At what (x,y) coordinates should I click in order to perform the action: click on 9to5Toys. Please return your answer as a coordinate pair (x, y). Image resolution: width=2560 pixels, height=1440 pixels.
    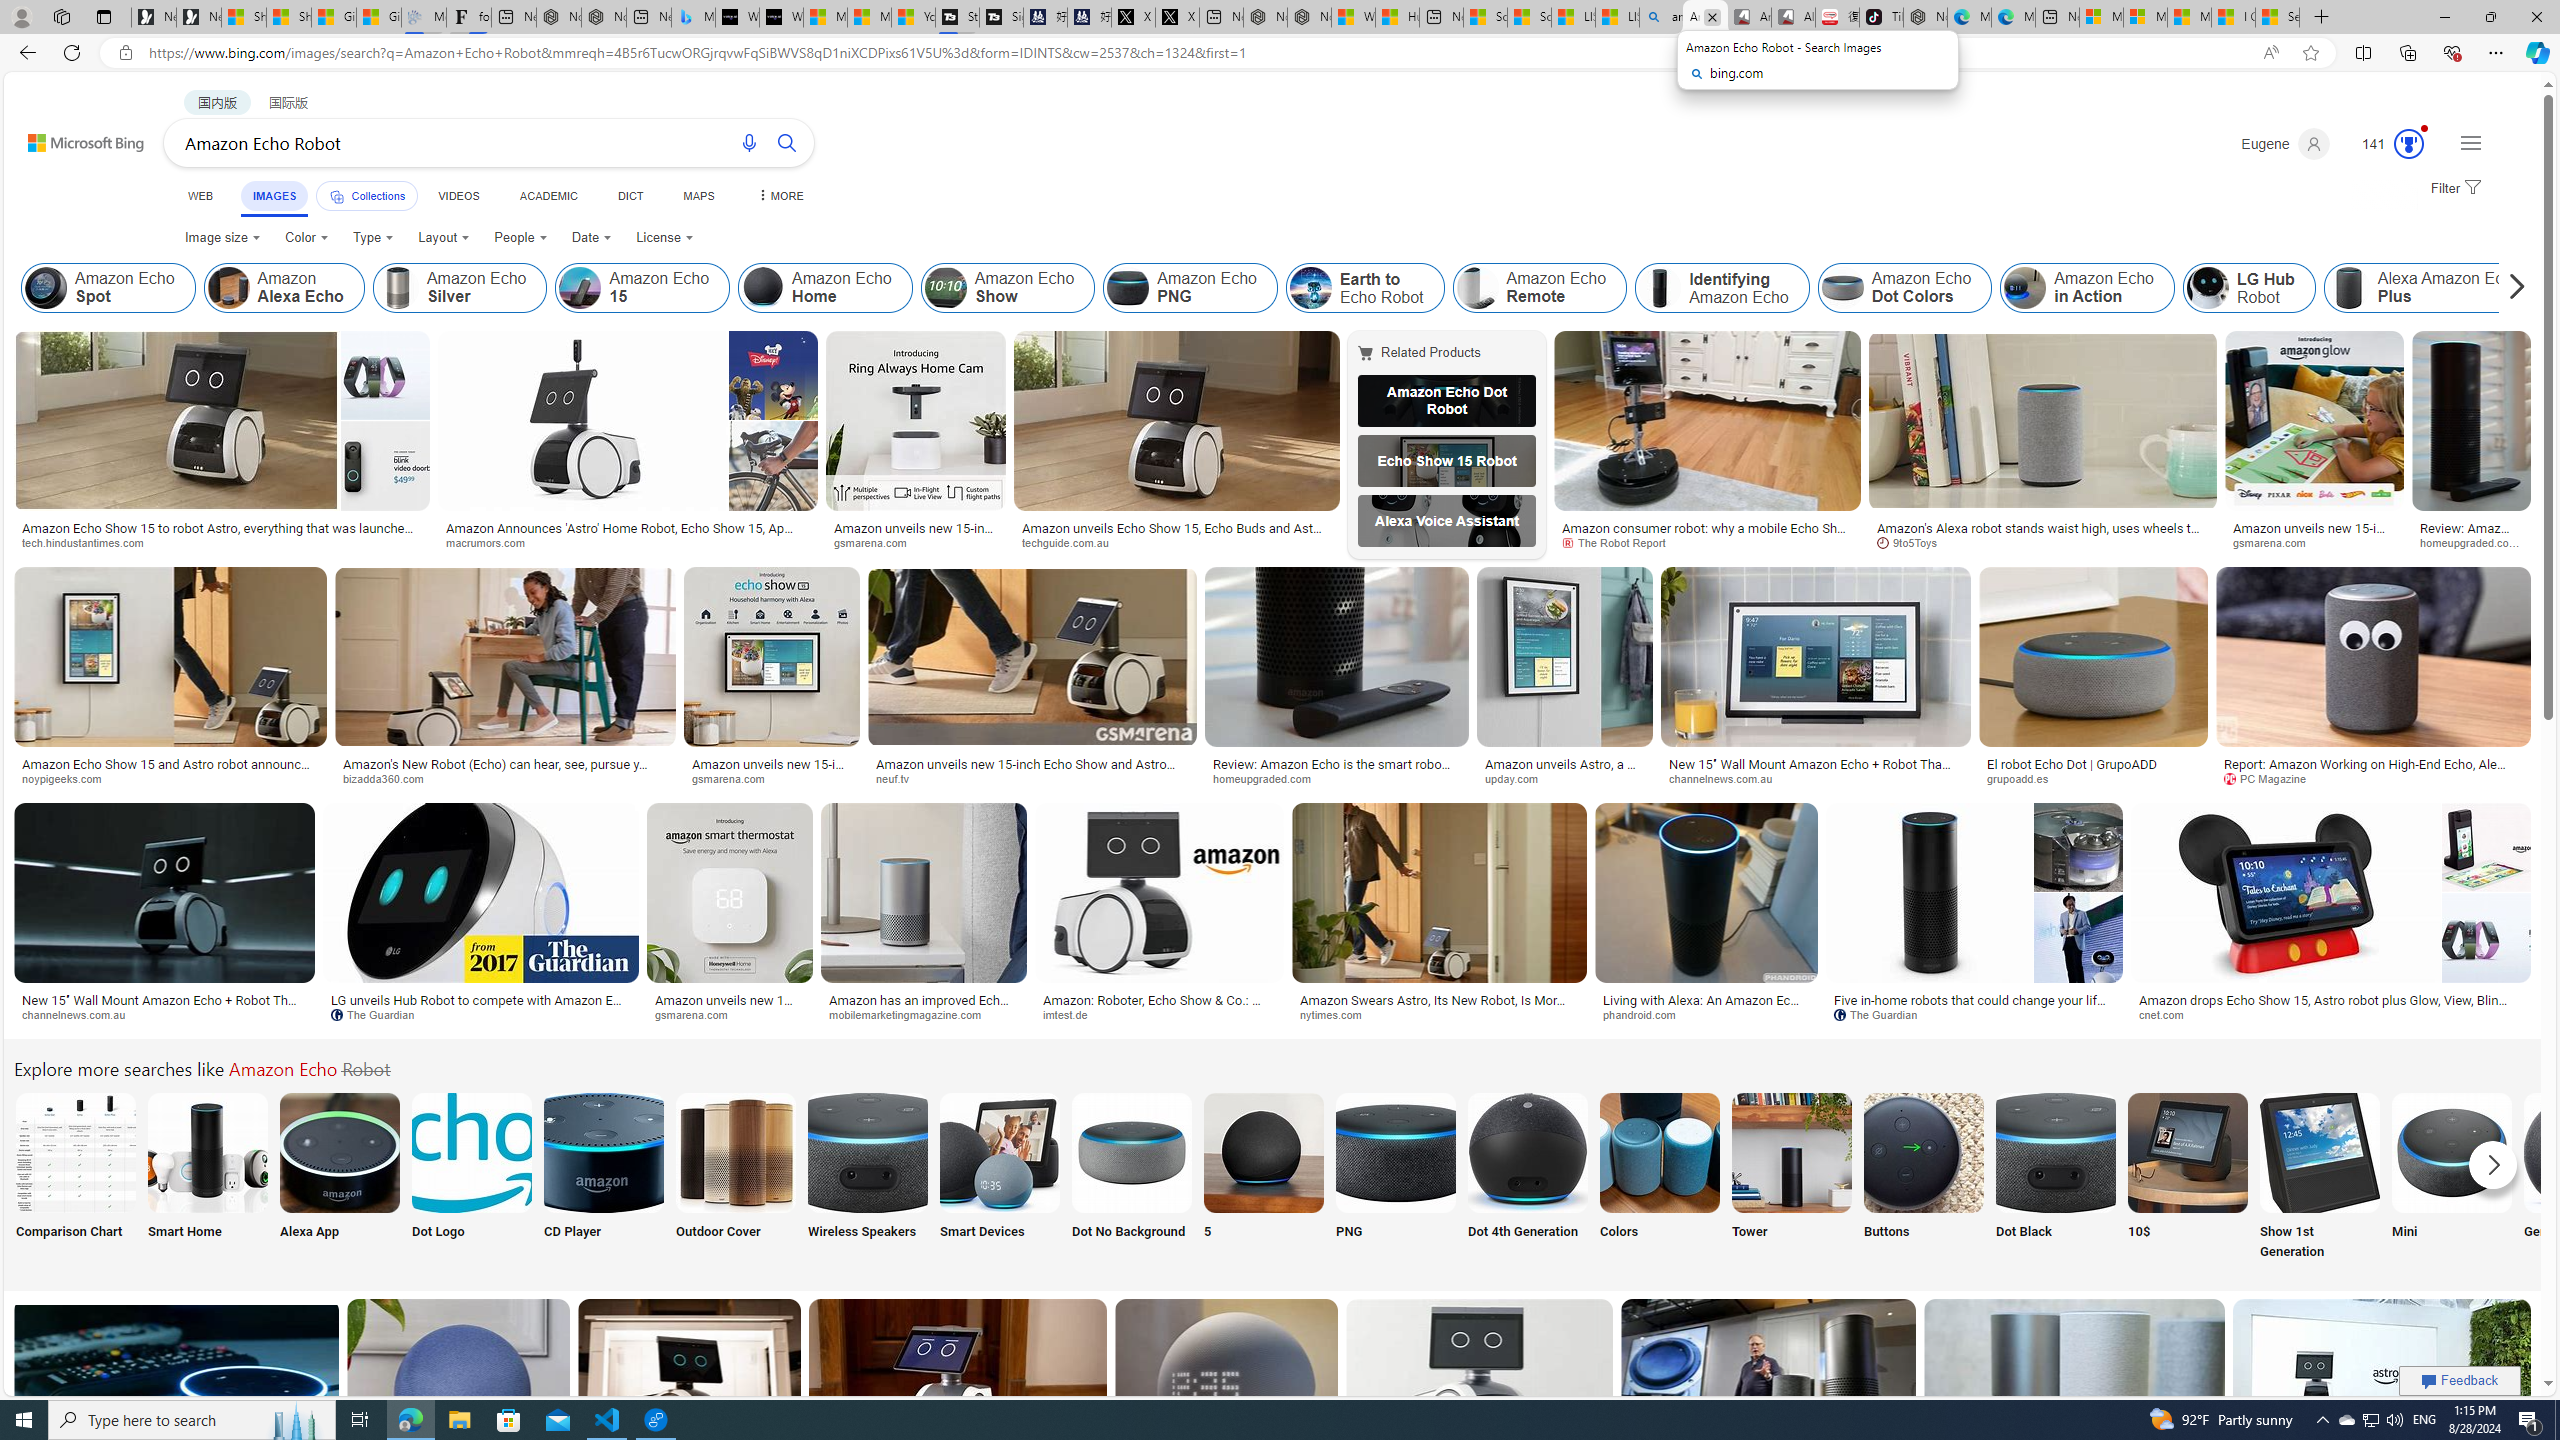
    Looking at the image, I should click on (2042, 543).